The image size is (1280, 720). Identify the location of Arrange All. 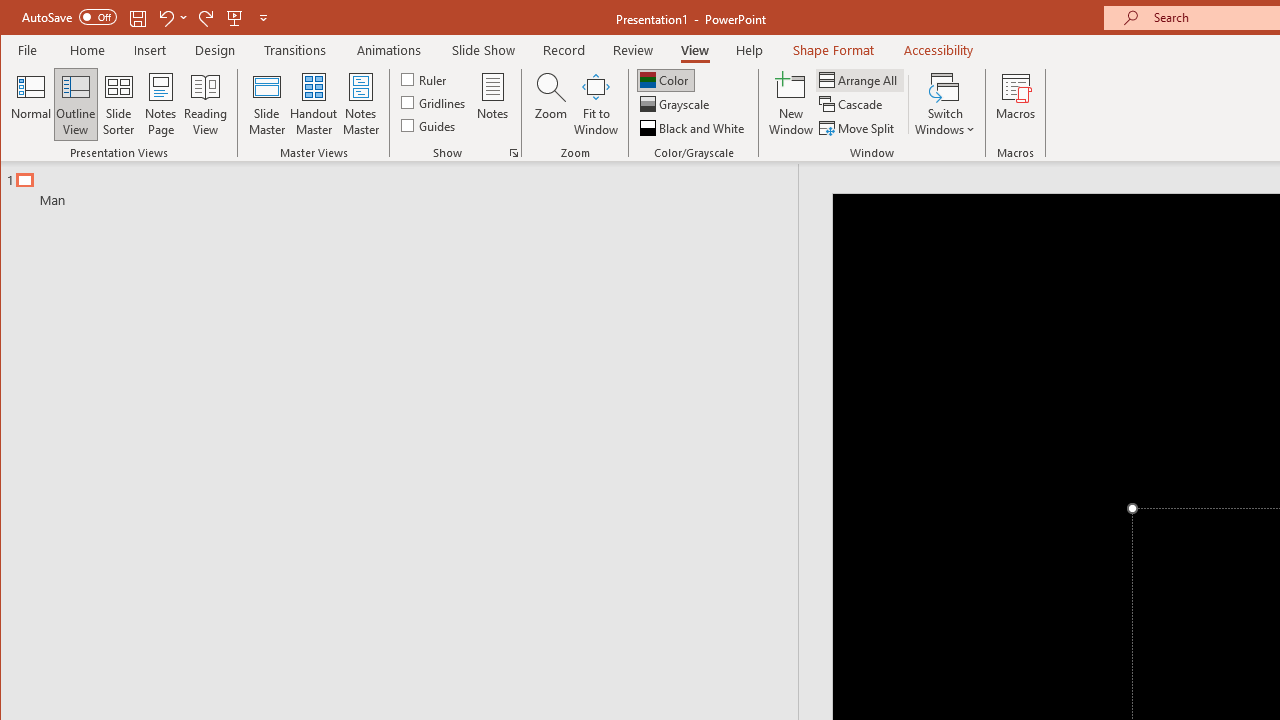
(860, 80).